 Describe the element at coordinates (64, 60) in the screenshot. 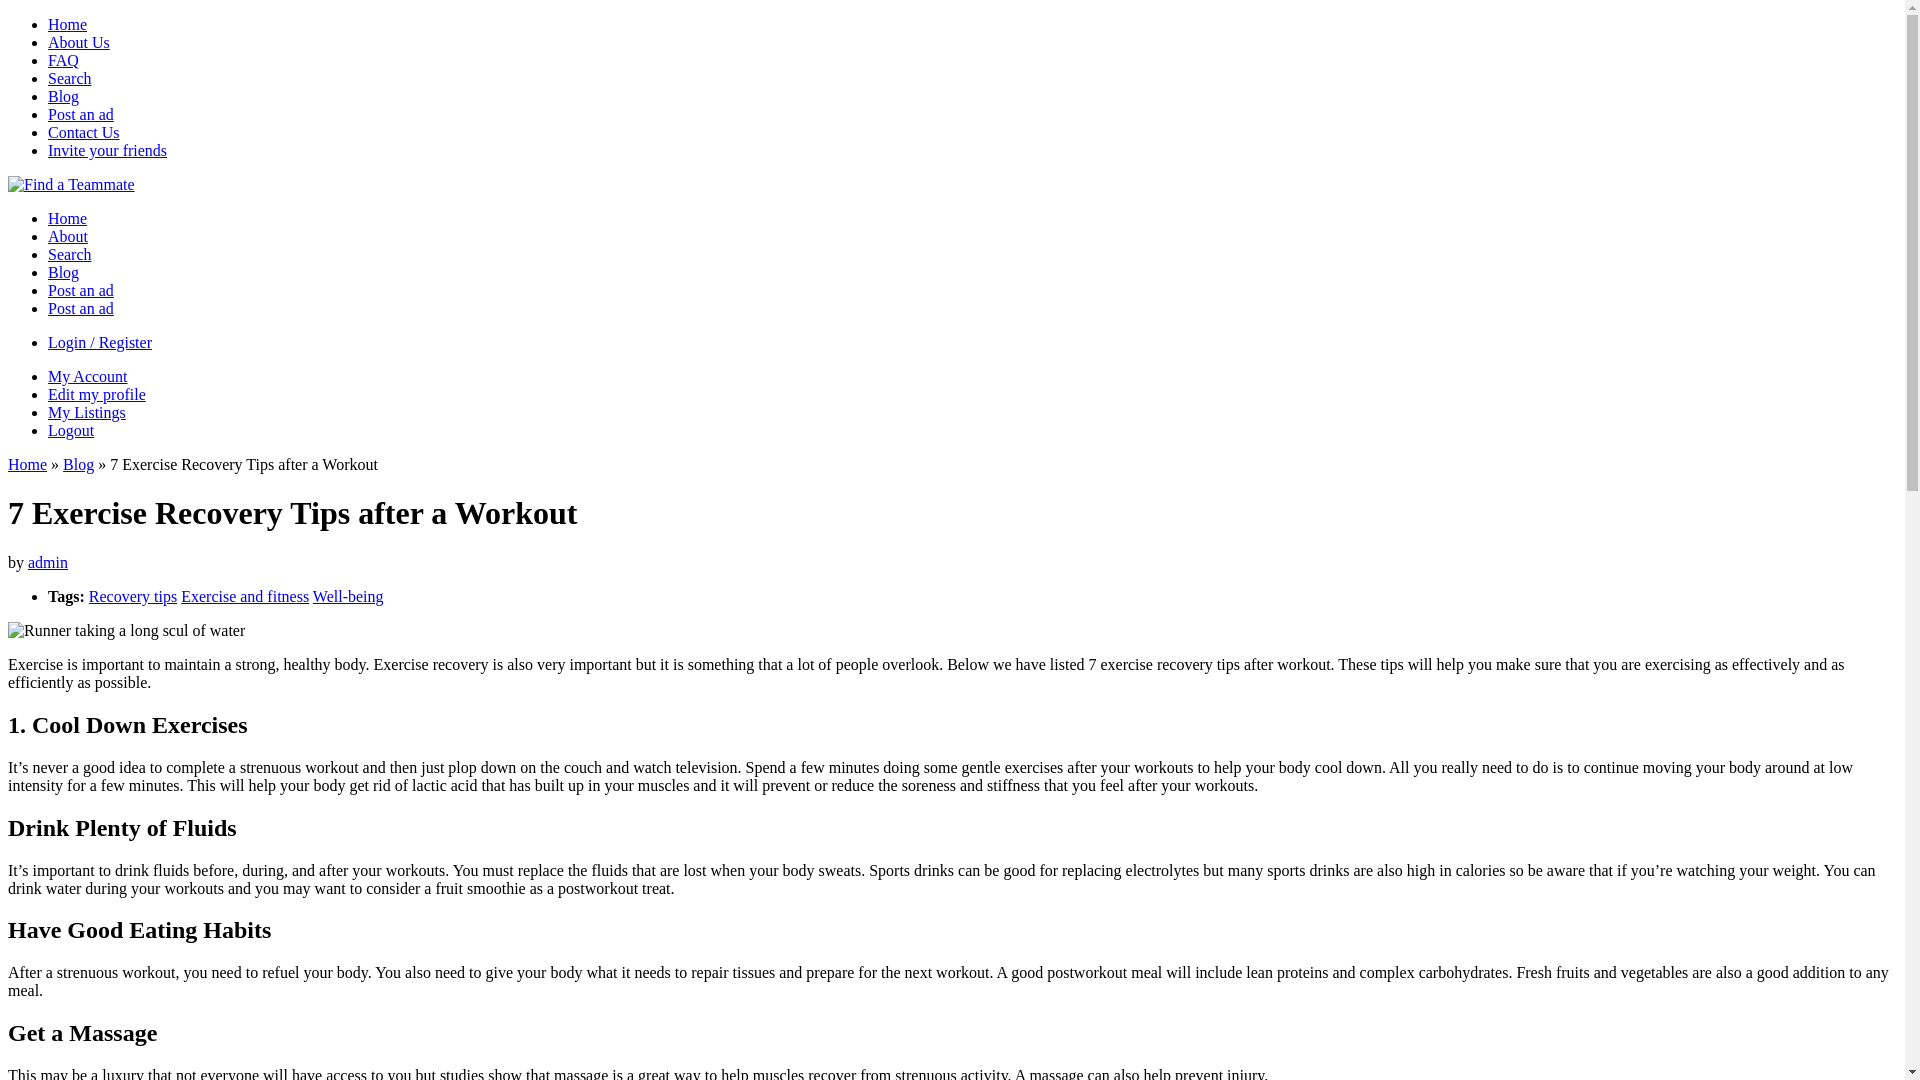

I see `FAQ` at that location.